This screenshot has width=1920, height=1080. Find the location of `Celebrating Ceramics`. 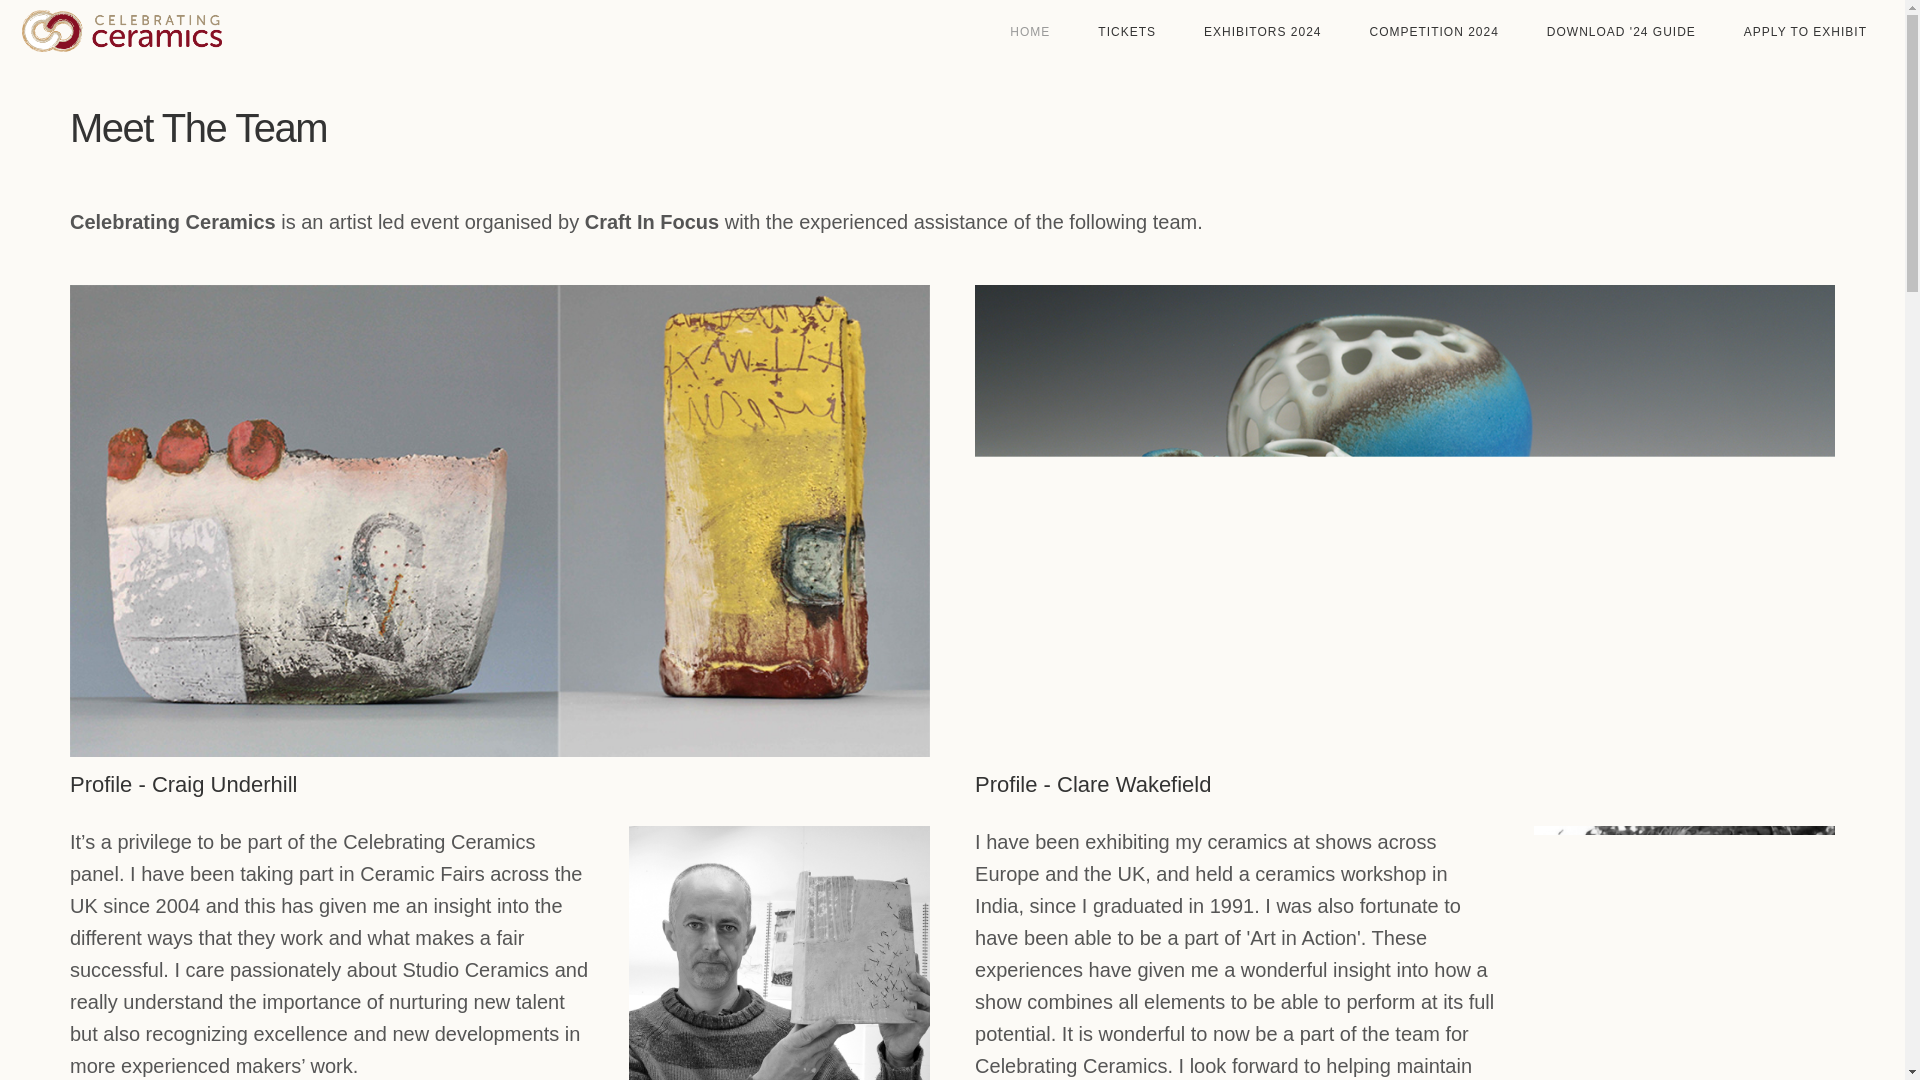

Celebrating Ceramics is located at coordinates (122, 34).